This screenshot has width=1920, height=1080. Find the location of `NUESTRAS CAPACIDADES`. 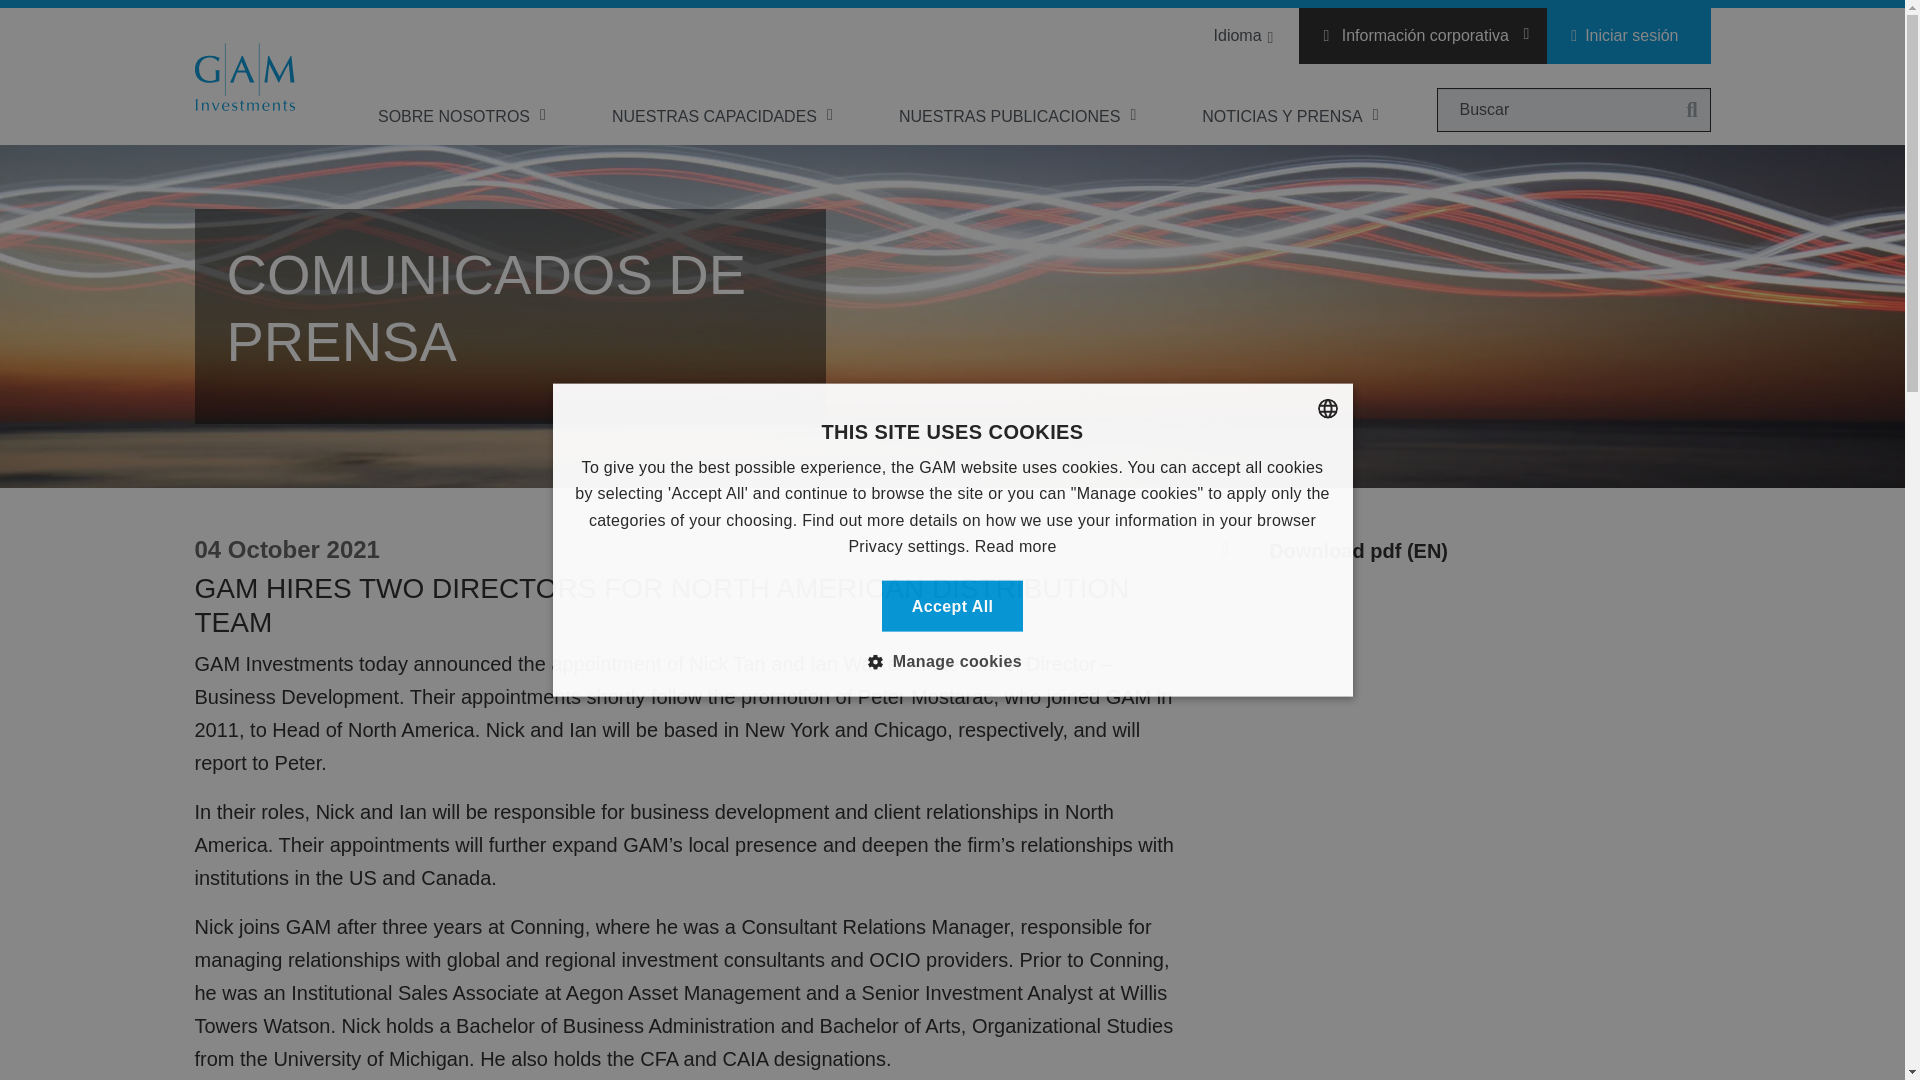

NUESTRAS CAPACIDADES is located at coordinates (723, 116).